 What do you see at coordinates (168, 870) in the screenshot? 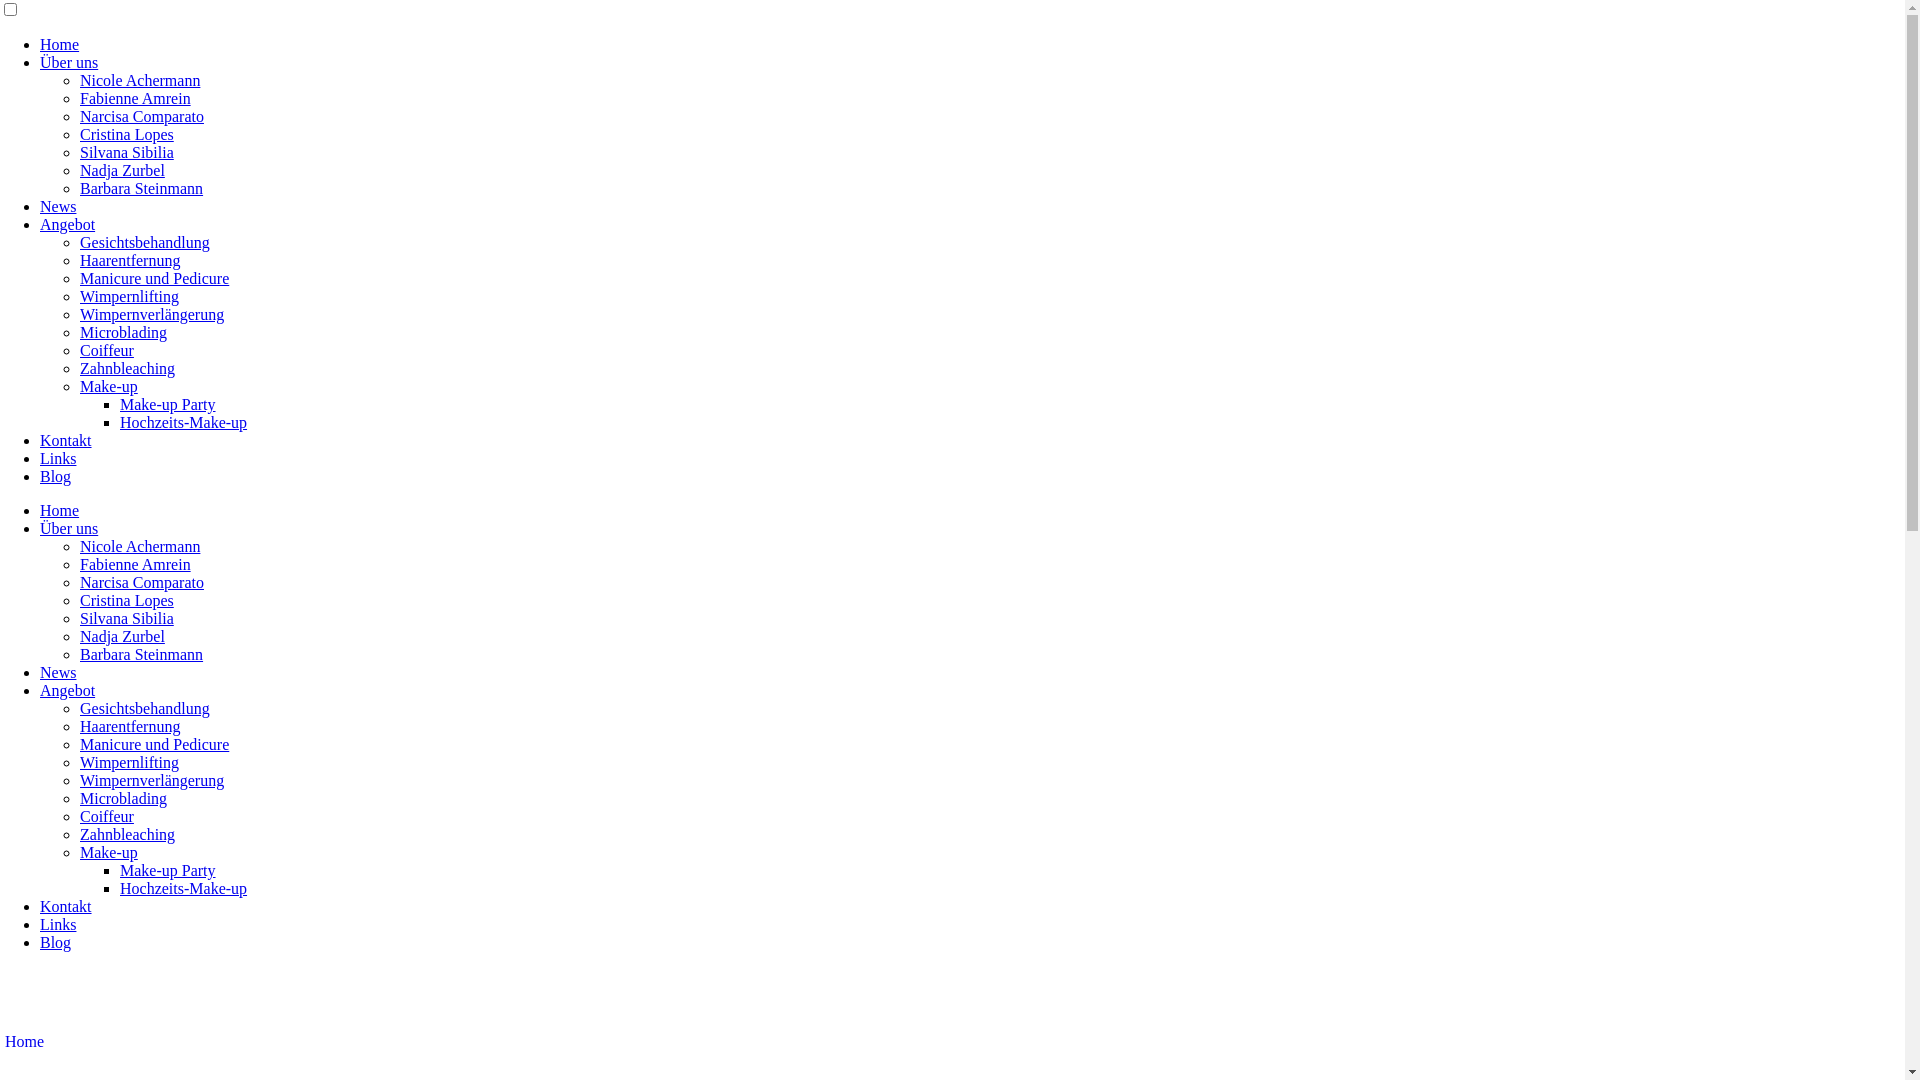
I see `Make-up Party` at bounding box center [168, 870].